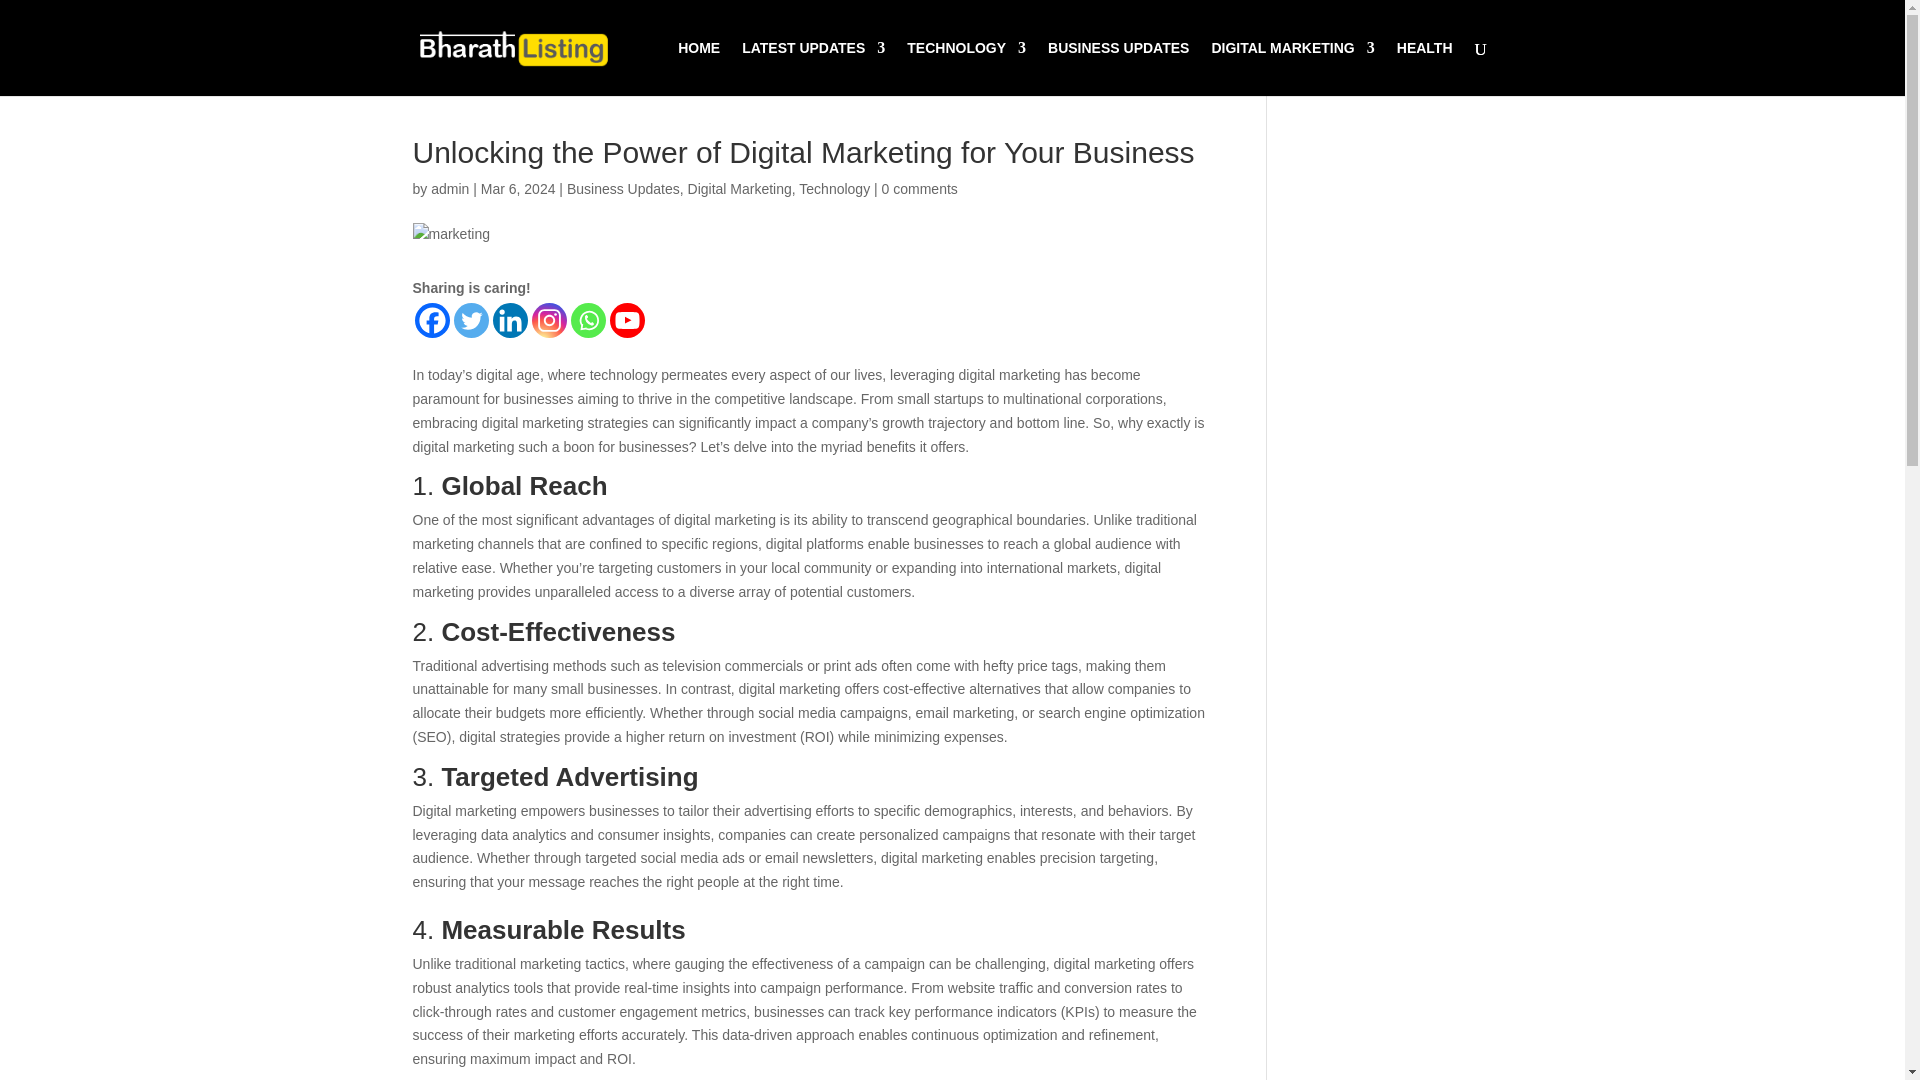 The width and height of the screenshot is (1920, 1080). Describe the element at coordinates (920, 188) in the screenshot. I see `0 comments` at that location.